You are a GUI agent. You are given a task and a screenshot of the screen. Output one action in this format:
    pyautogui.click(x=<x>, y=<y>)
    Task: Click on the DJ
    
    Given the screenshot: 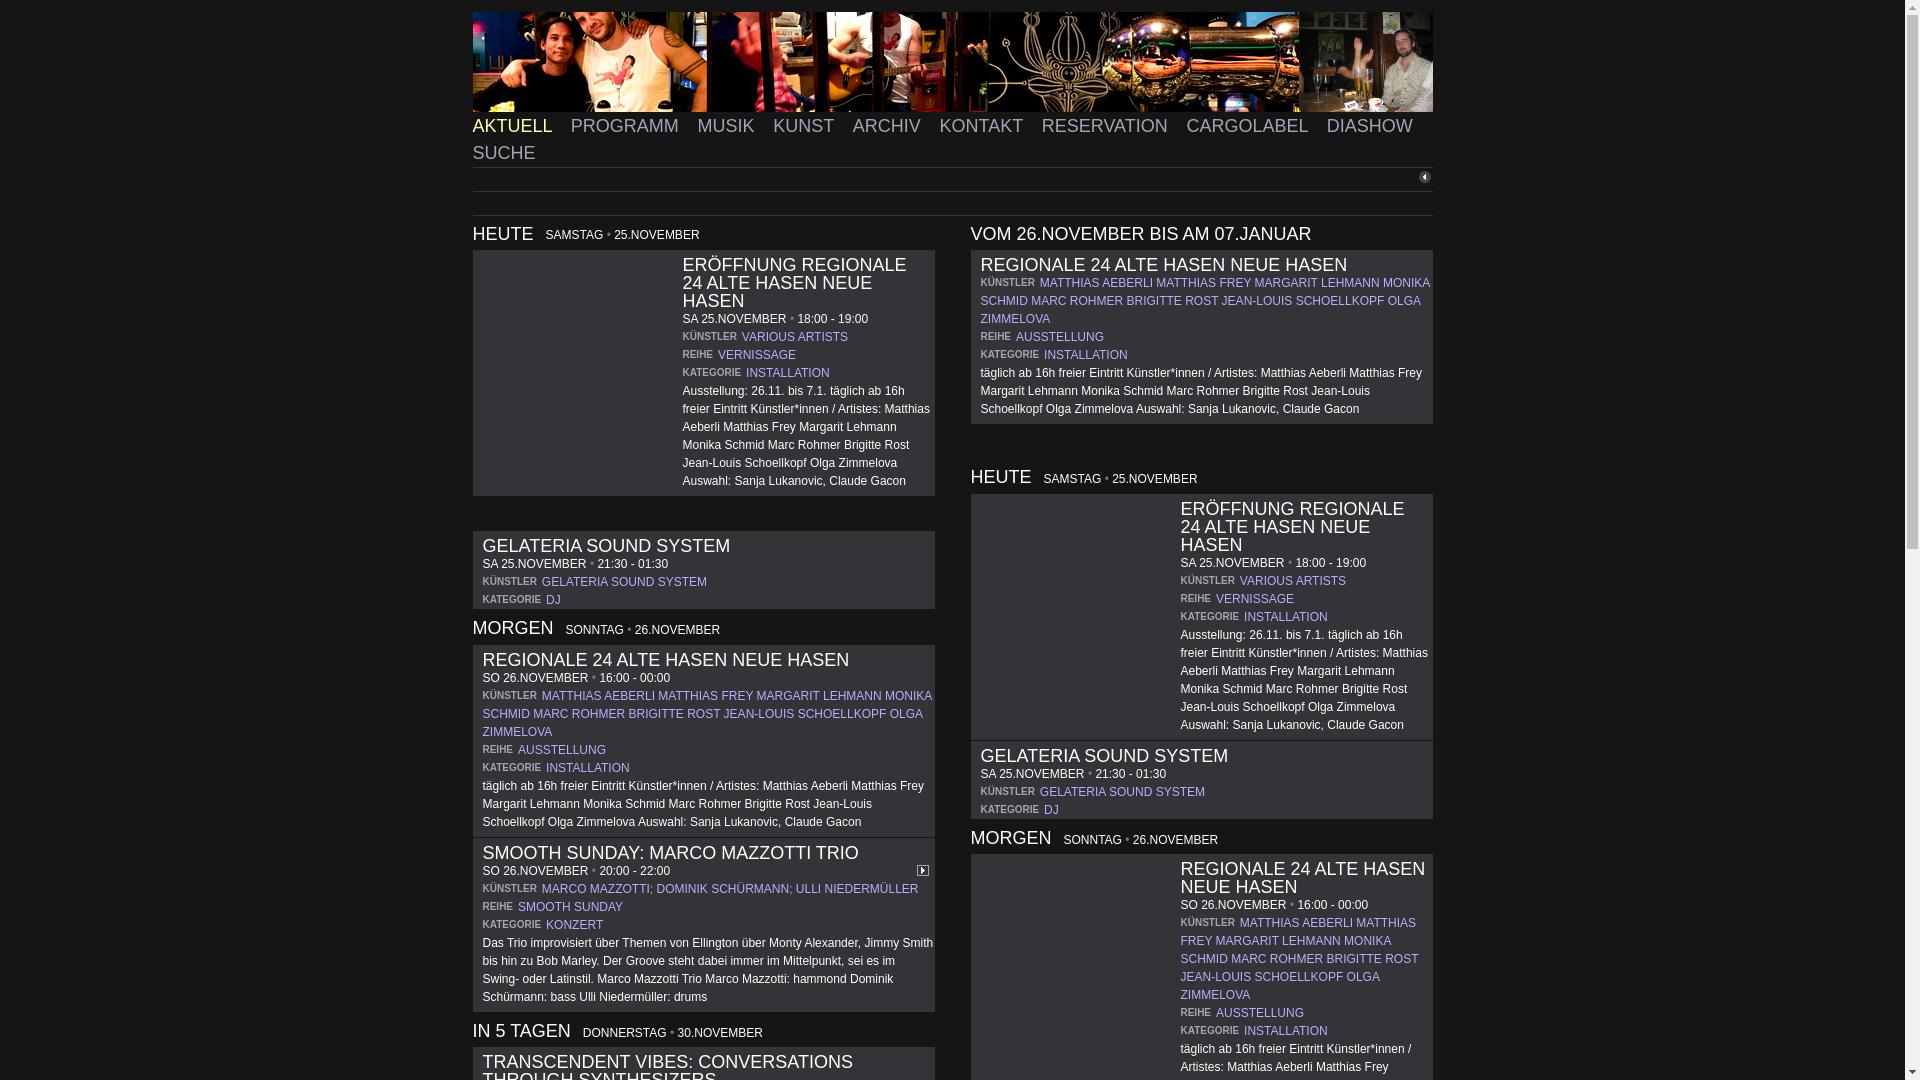 What is the action you would take?
    pyautogui.click(x=554, y=600)
    